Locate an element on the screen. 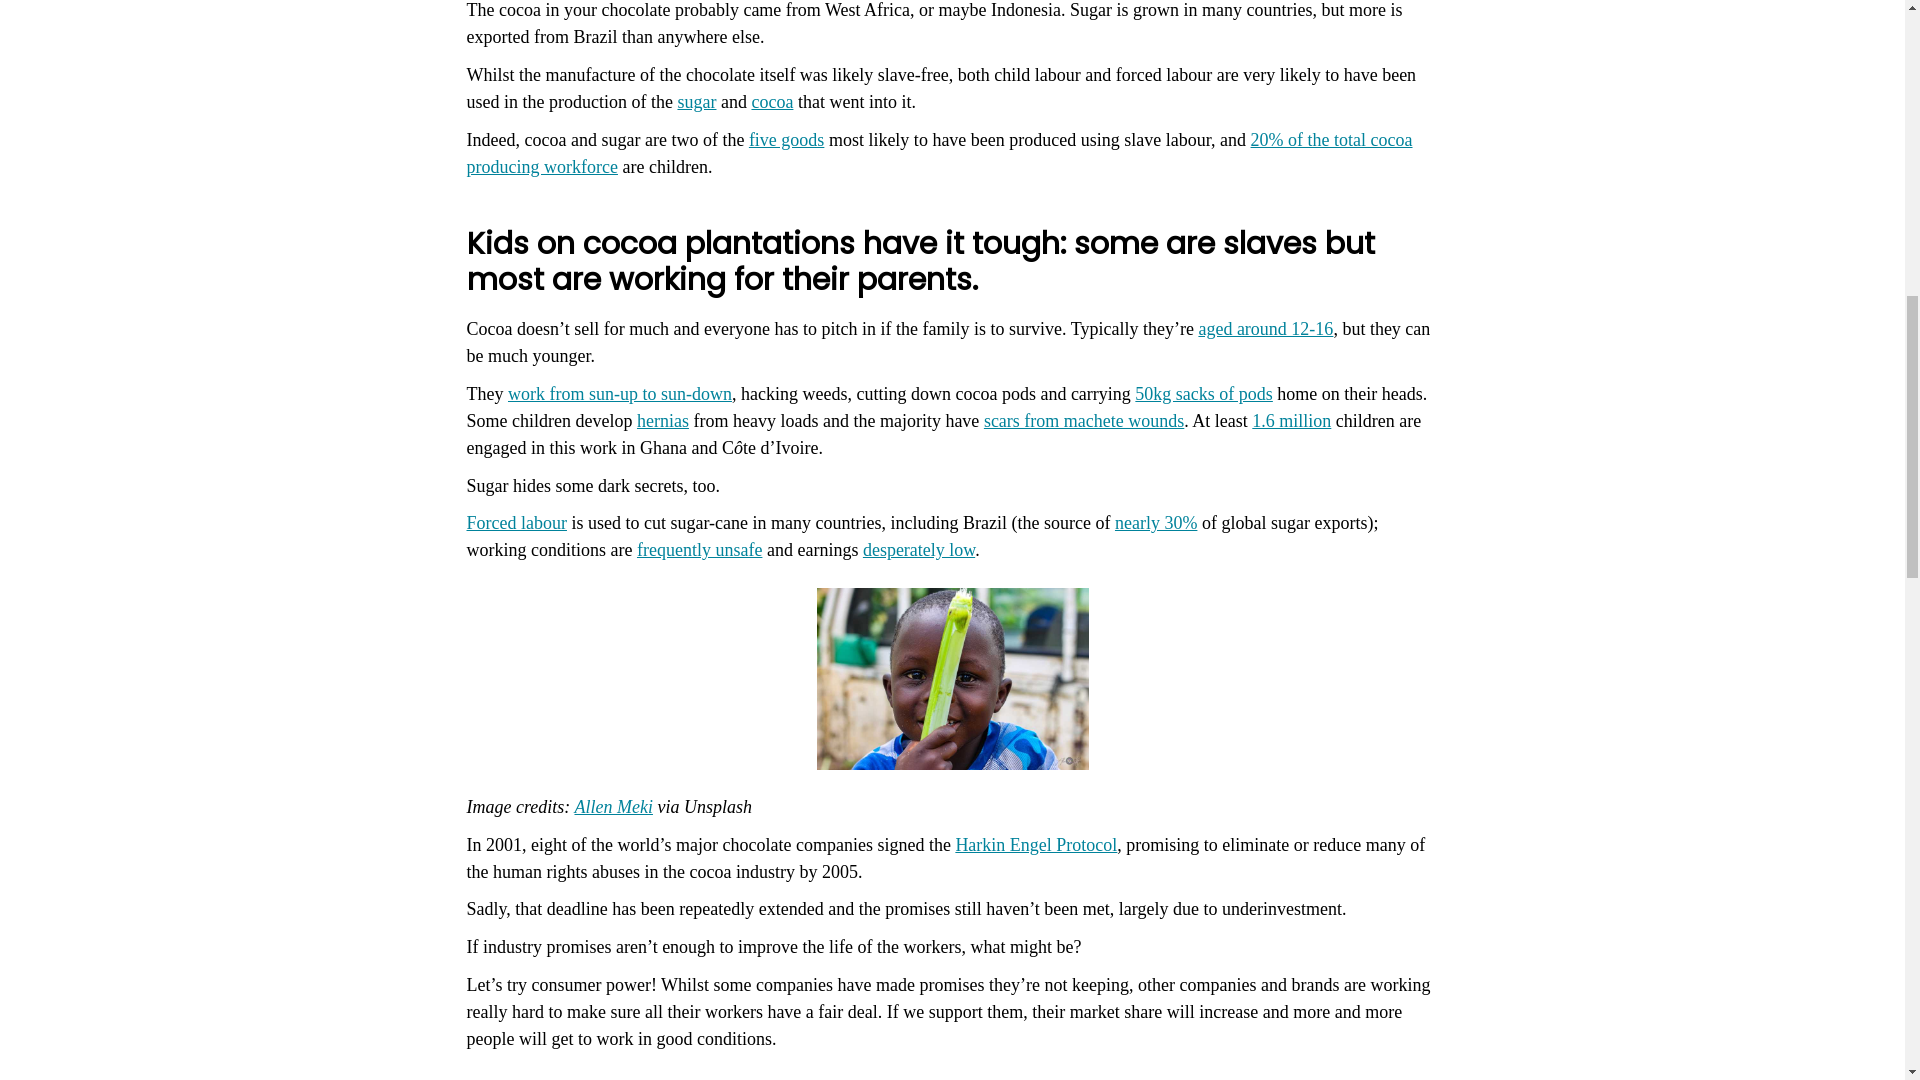 The image size is (1920, 1080). hernias is located at coordinates (663, 420).